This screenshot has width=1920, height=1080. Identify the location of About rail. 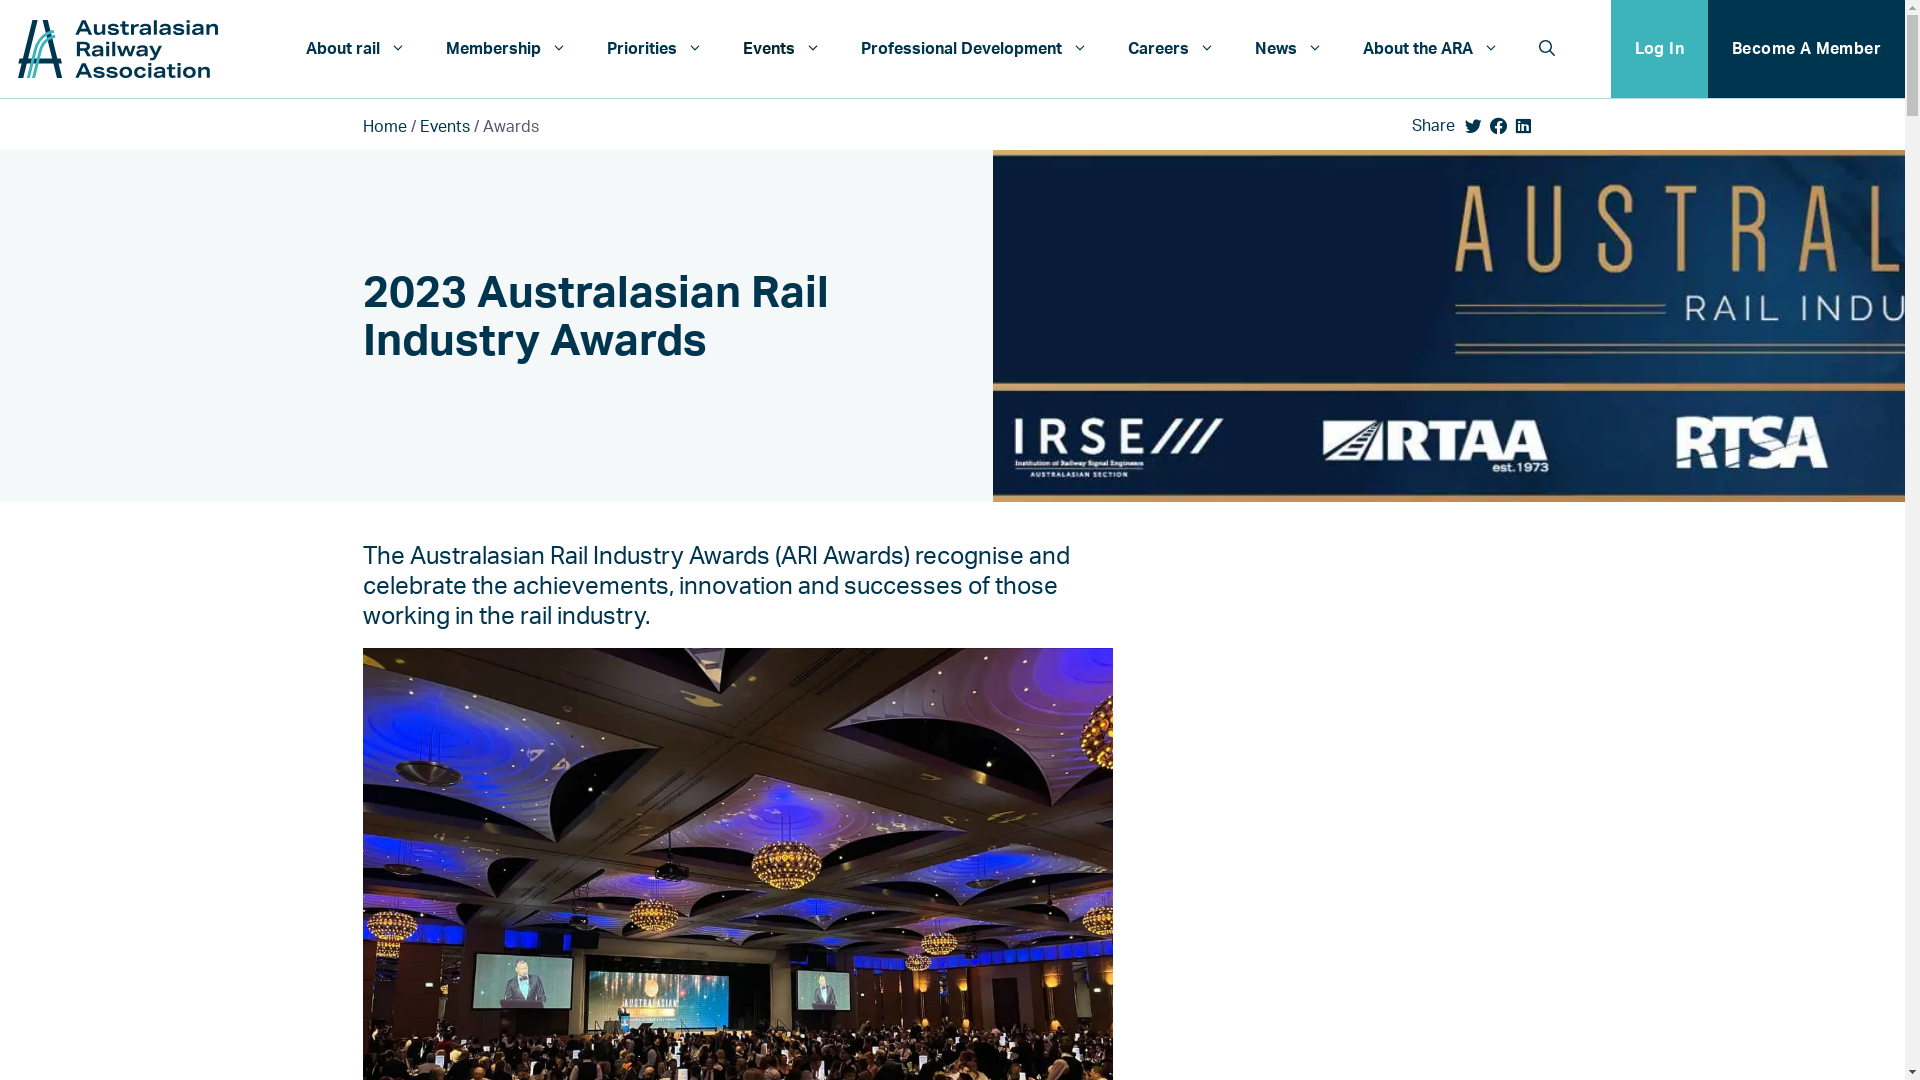
(356, 48).